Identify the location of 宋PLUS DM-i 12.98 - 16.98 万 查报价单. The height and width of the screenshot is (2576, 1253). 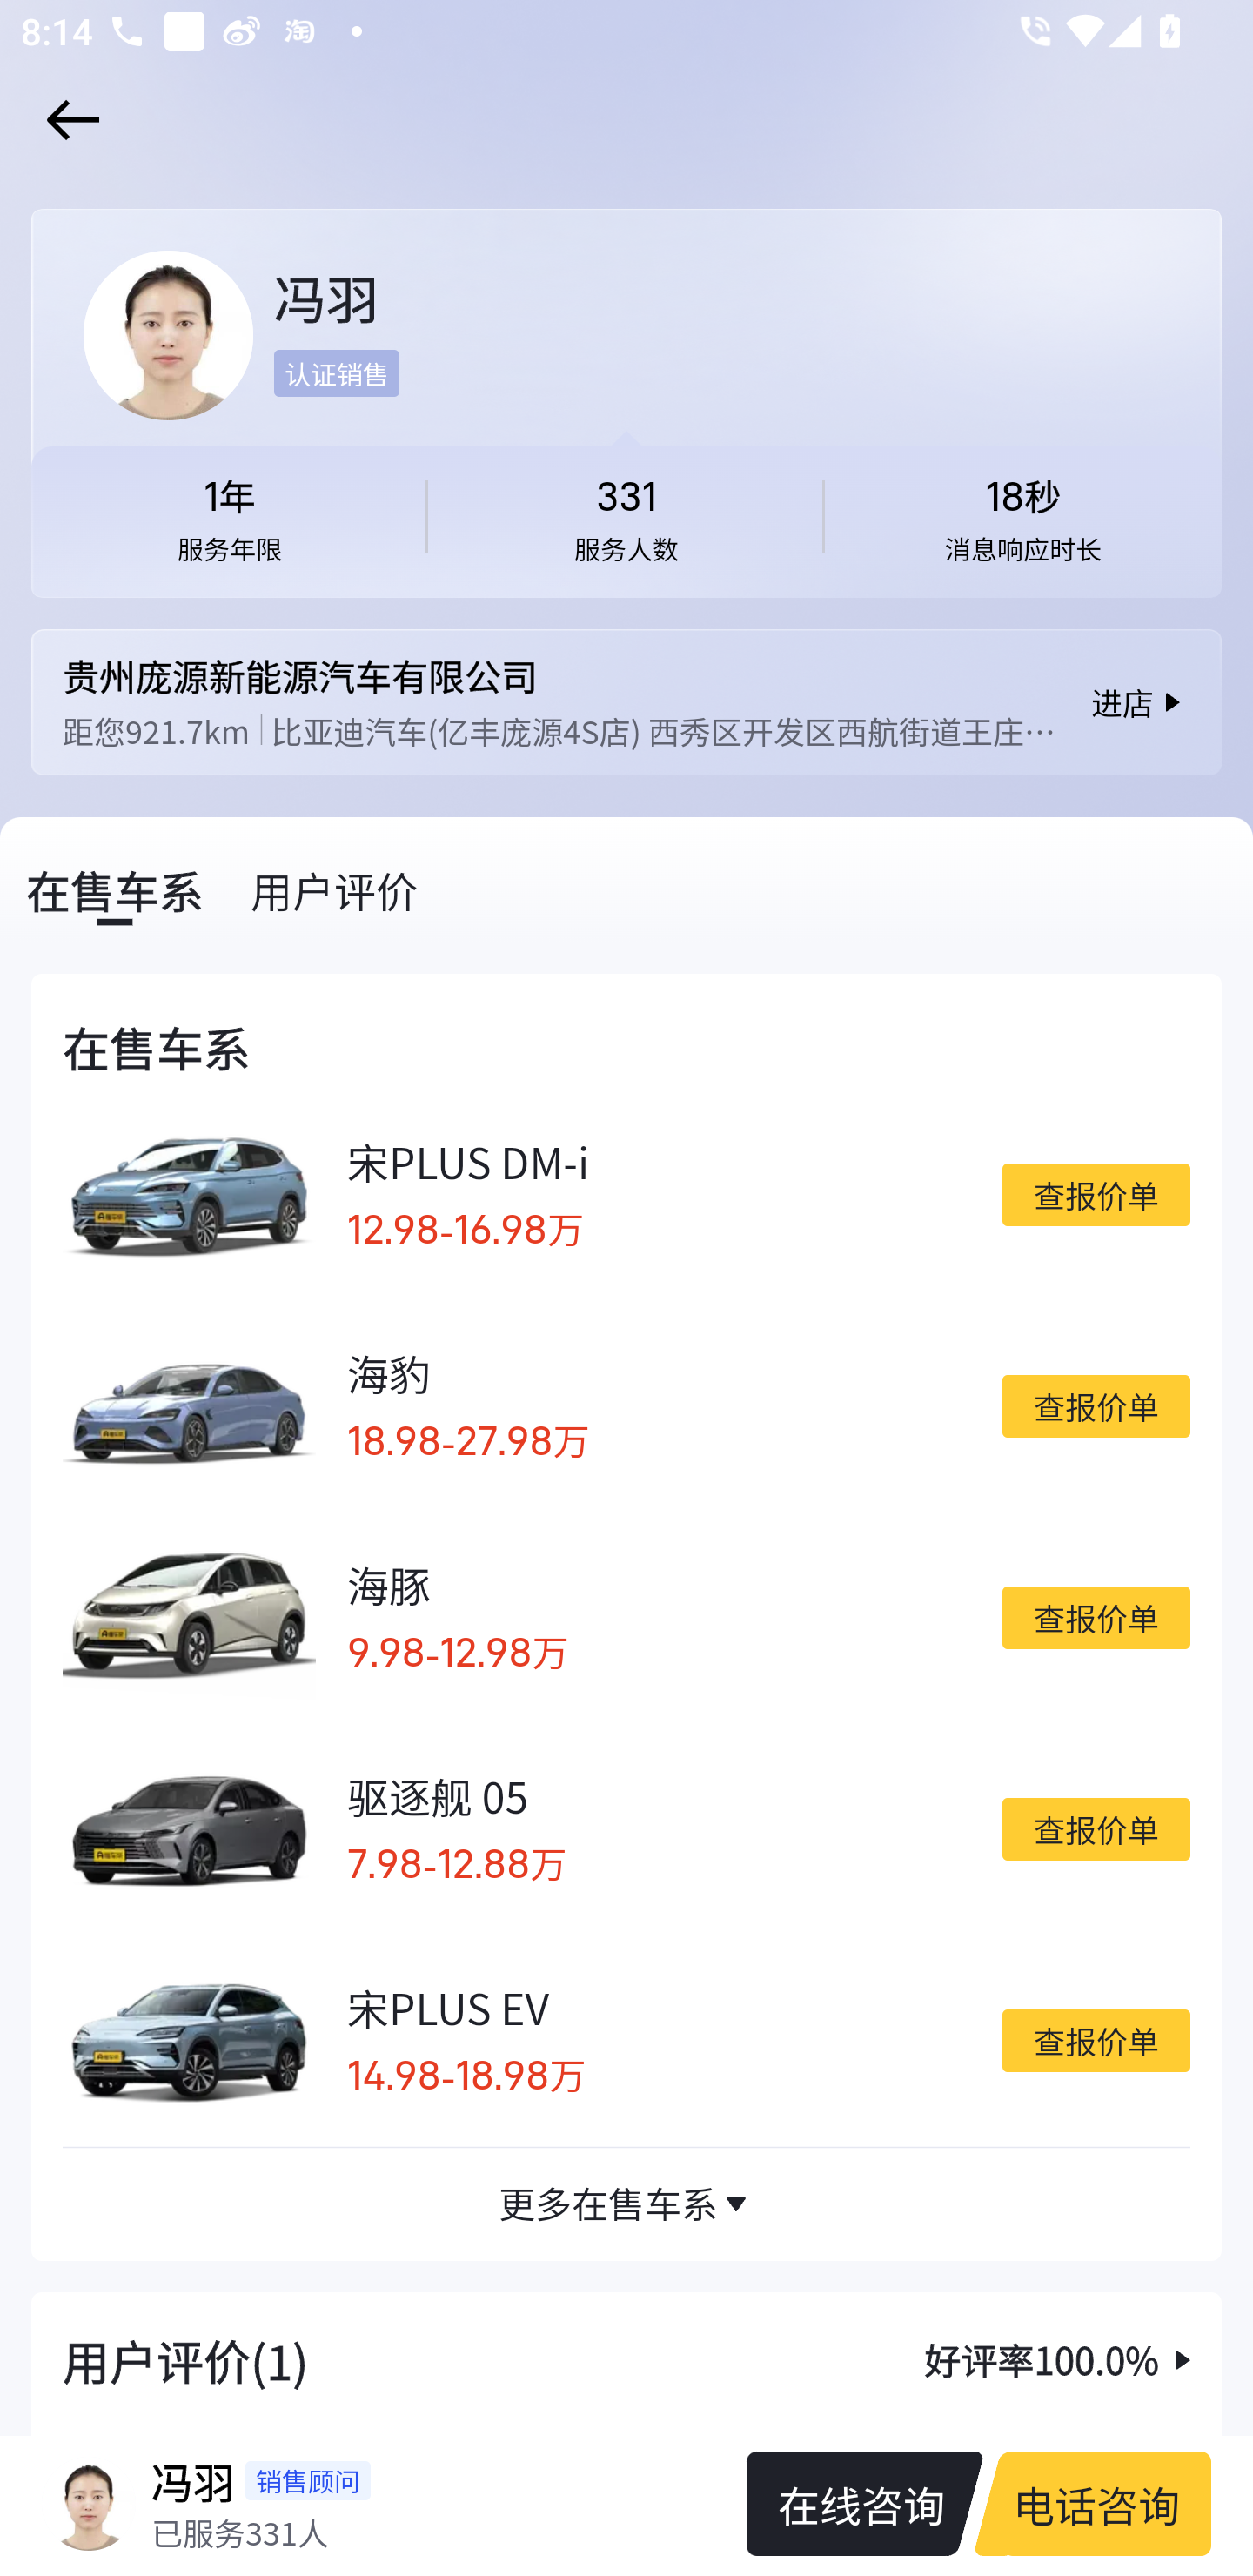
(626, 1195).